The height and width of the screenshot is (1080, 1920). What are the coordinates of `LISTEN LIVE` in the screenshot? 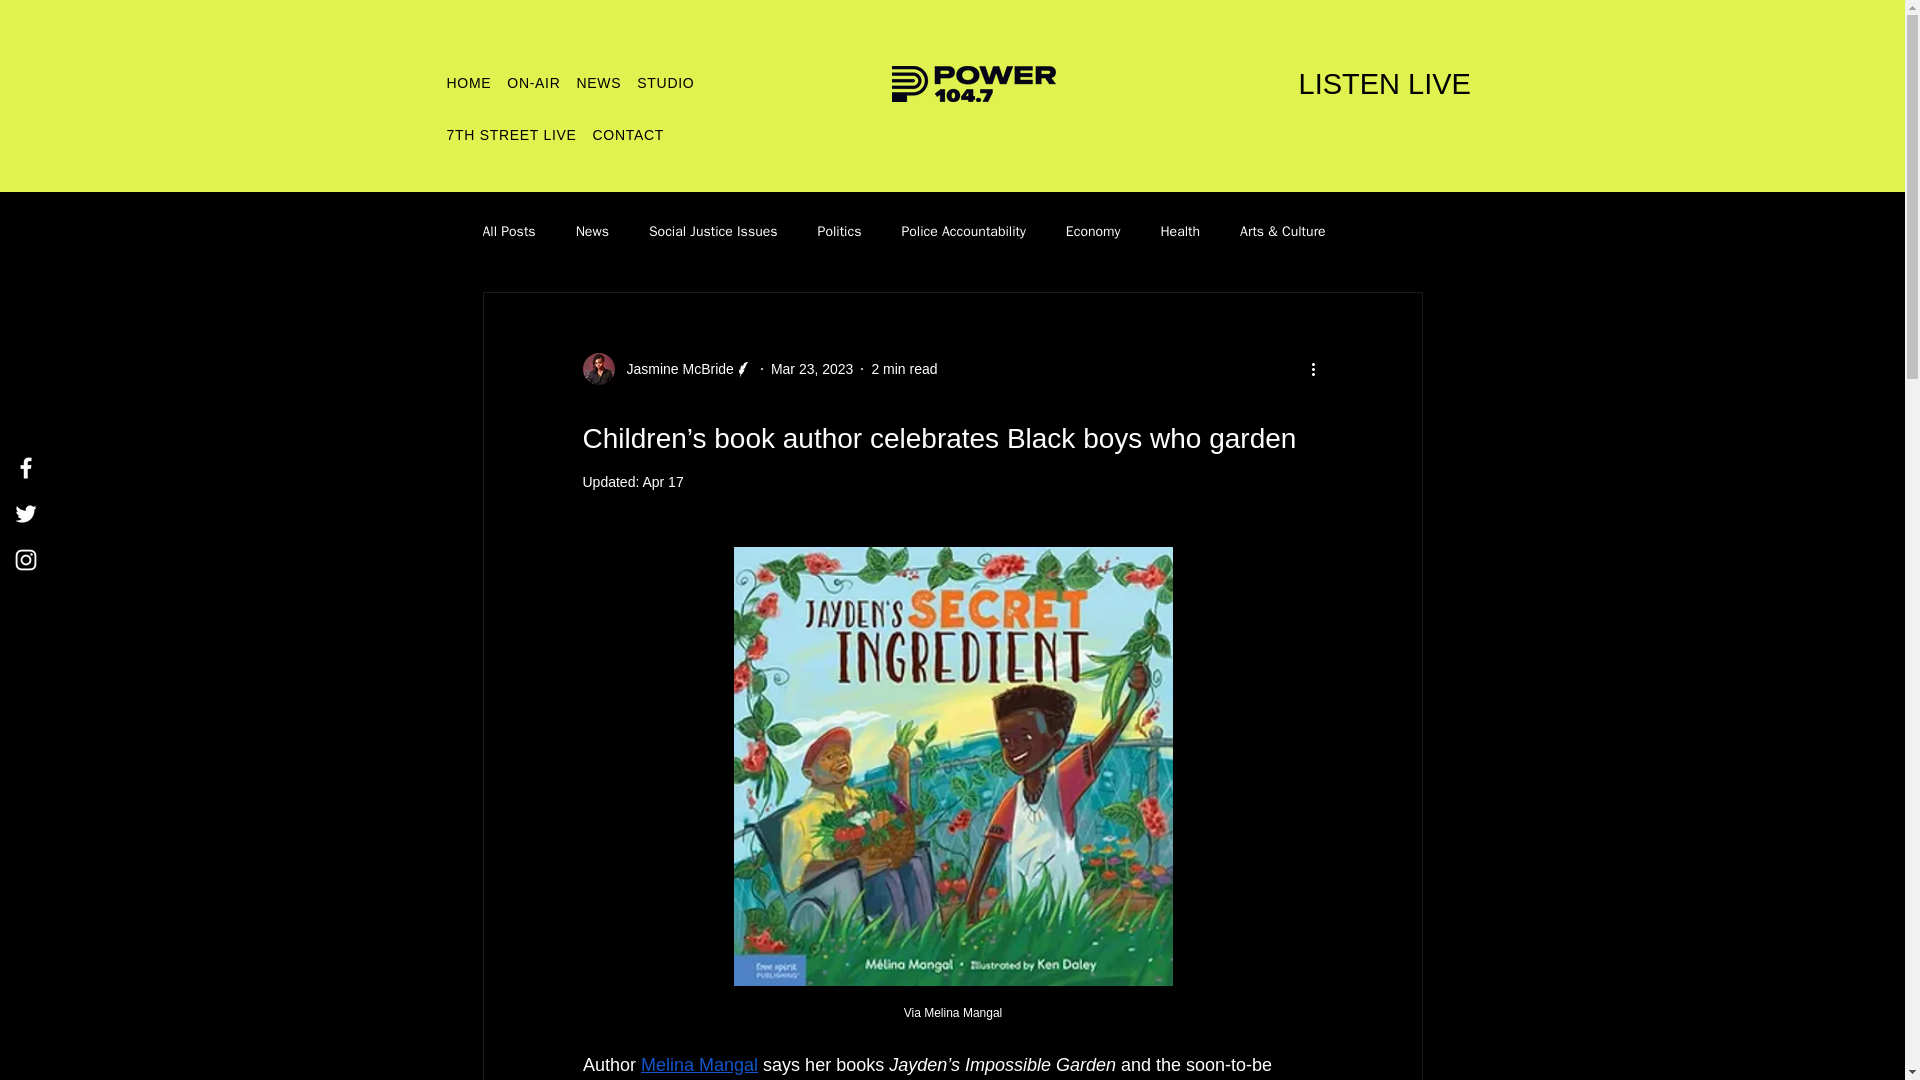 It's located at (1385, 83).